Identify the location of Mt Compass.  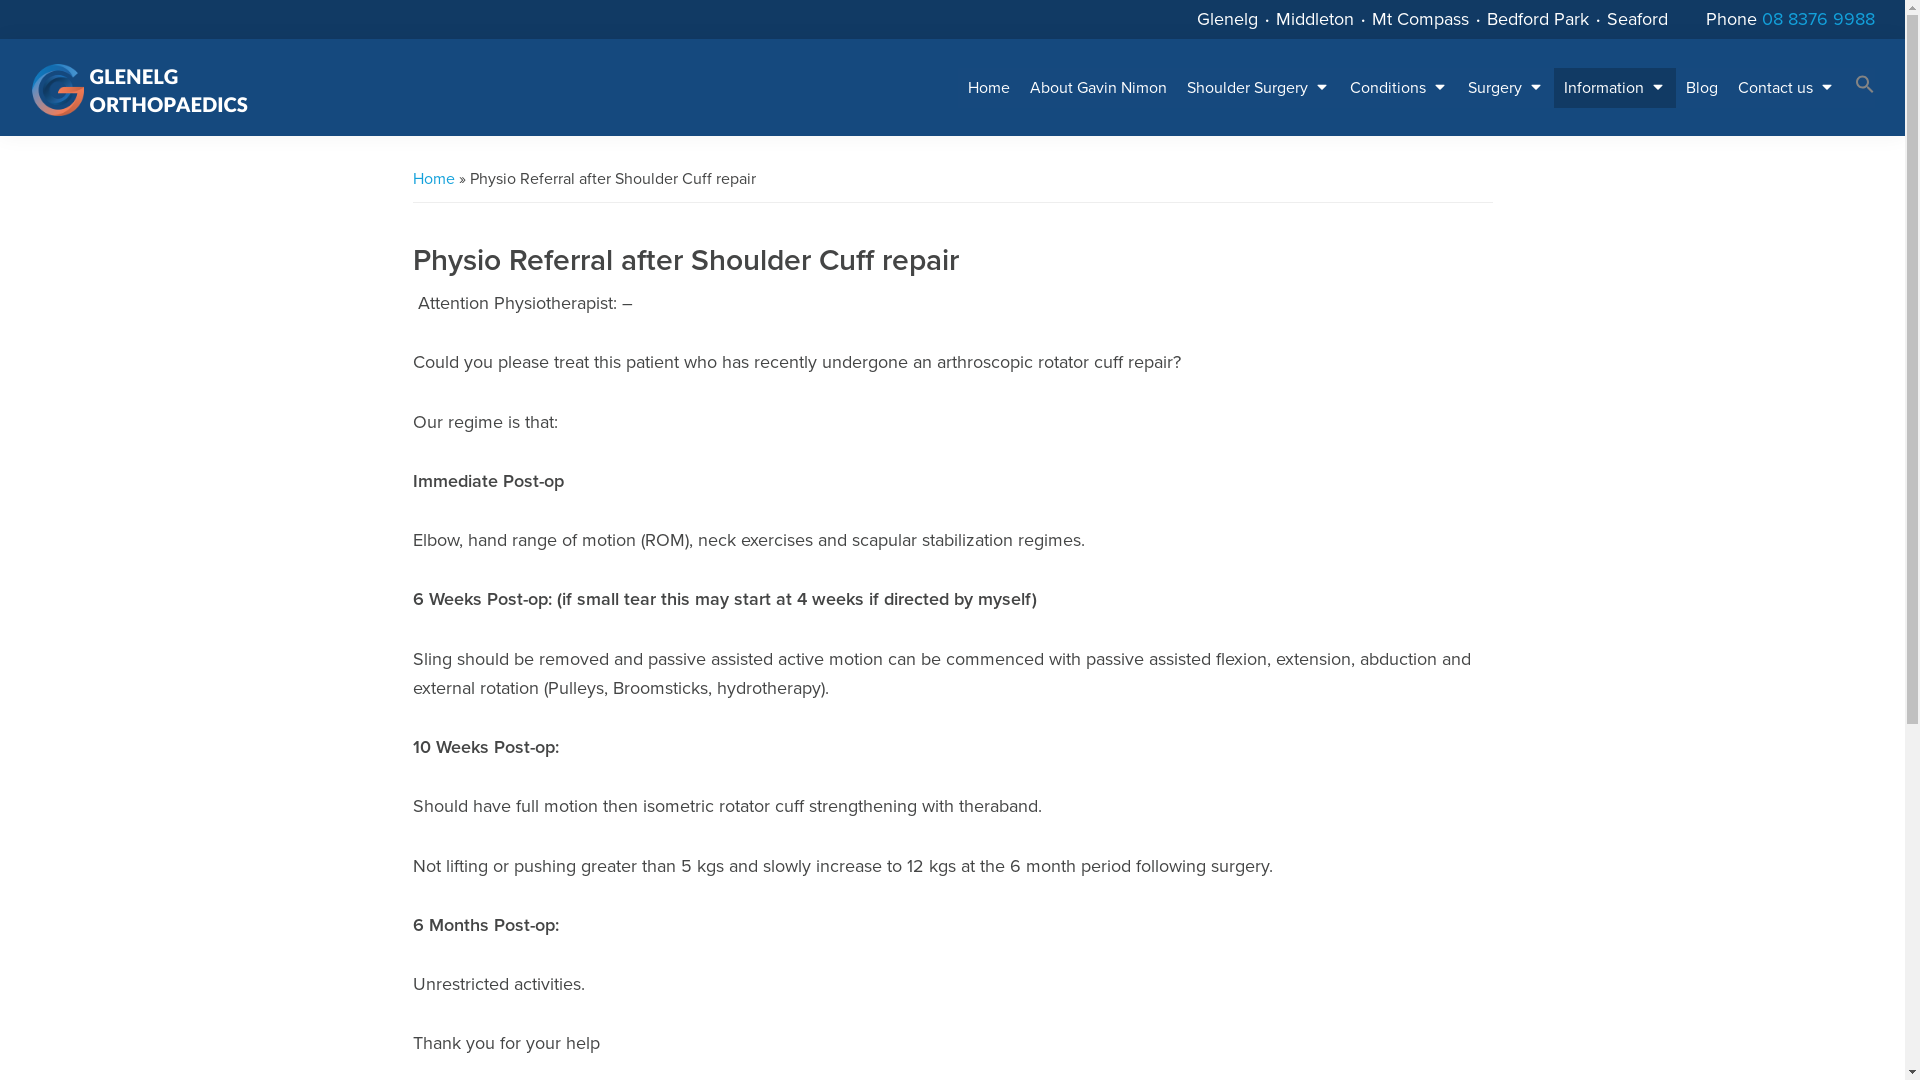
(1420, 19).